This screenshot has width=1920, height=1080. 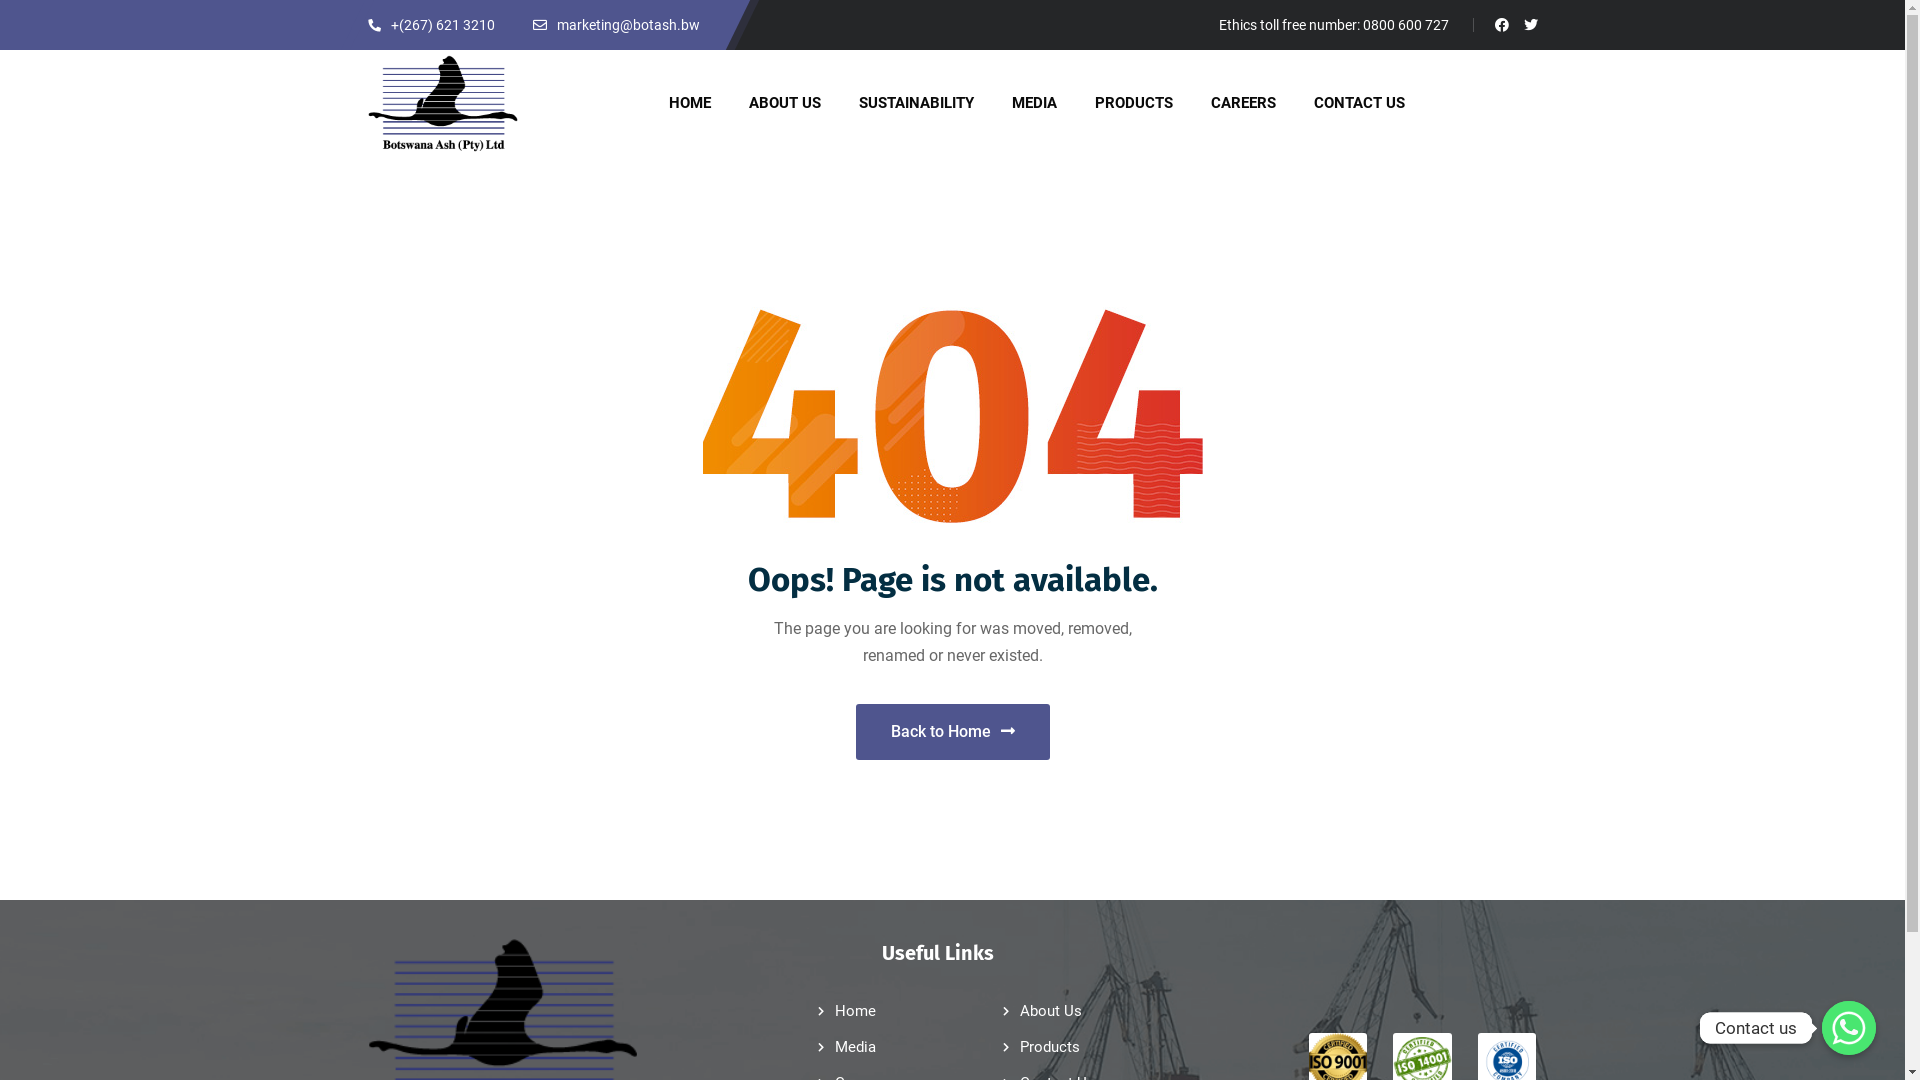 What do you see at coordinates (1051, 1011) in the screenshot?
I see `About Us` at bounding box center [1051, 1011].